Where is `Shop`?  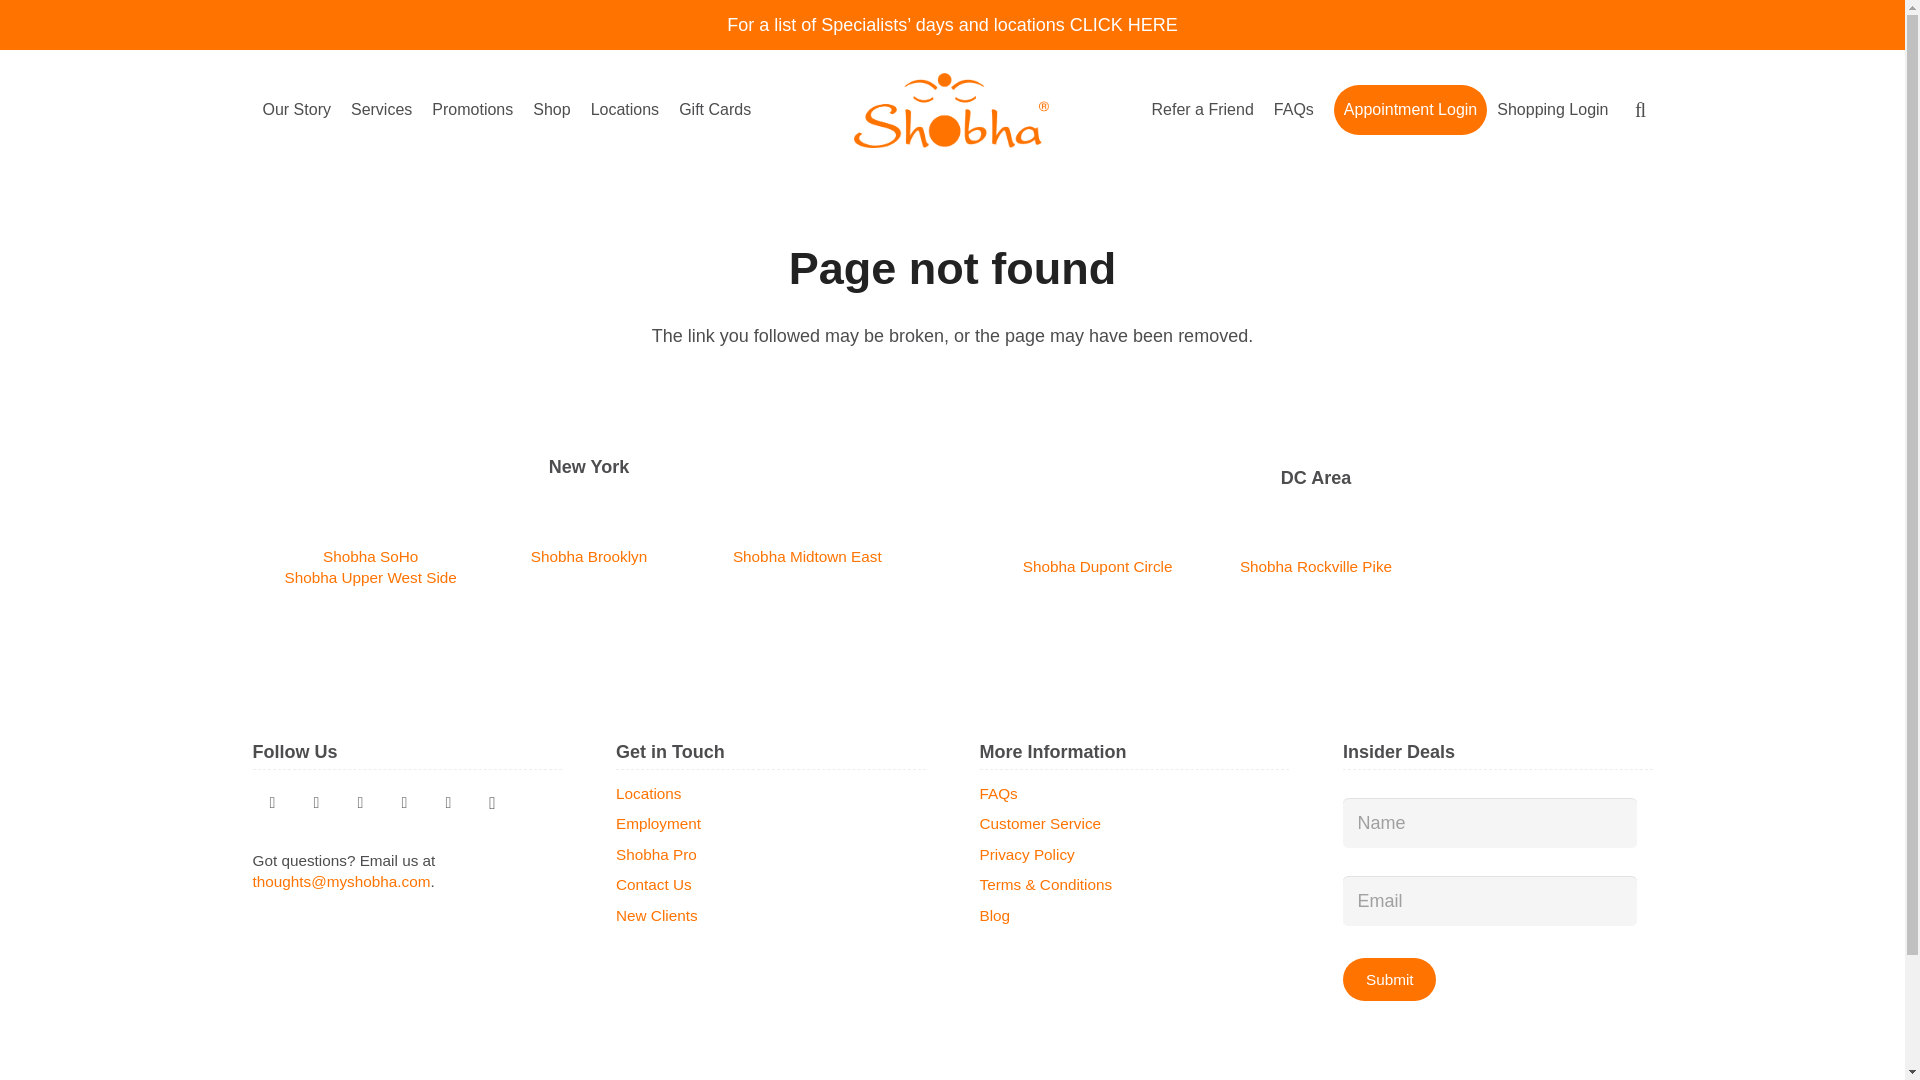 Shop is located at coordinates (550, 110).